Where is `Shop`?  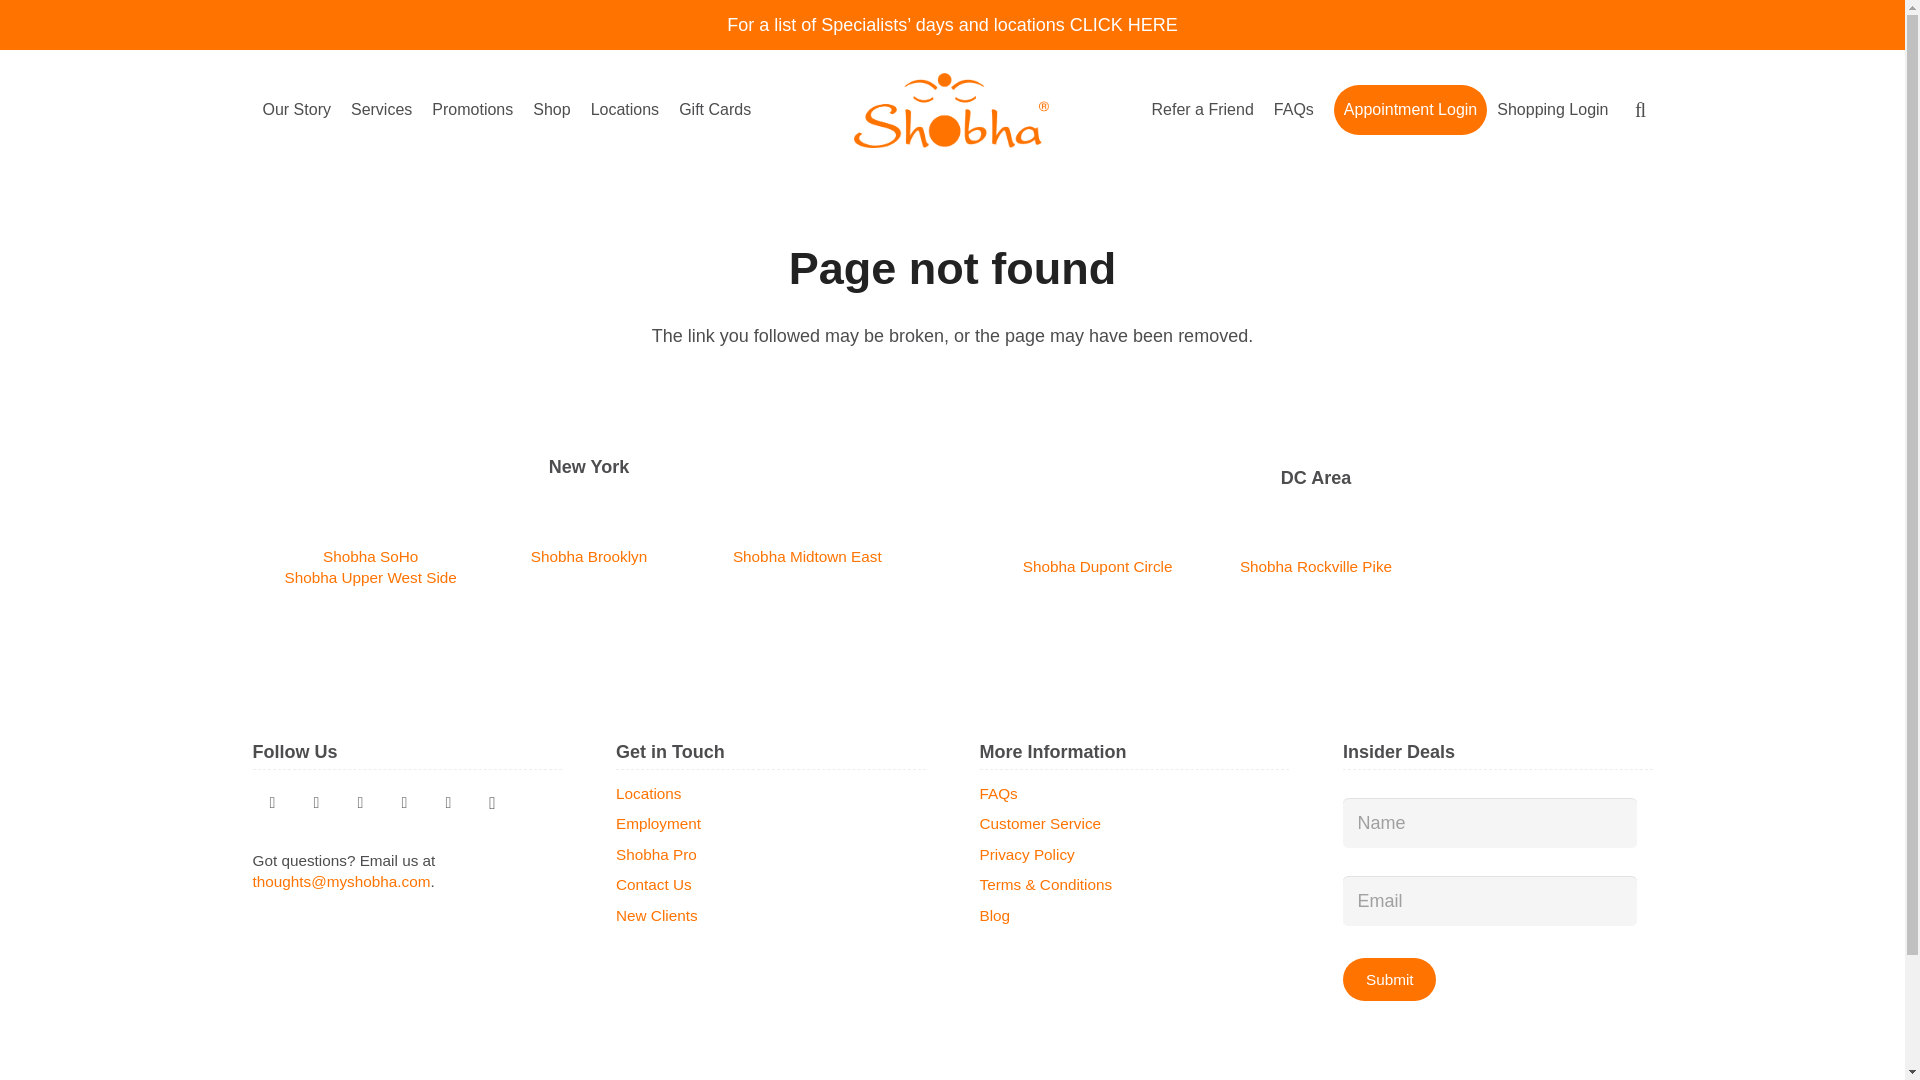 Shop is located at coordinates (550, 110).